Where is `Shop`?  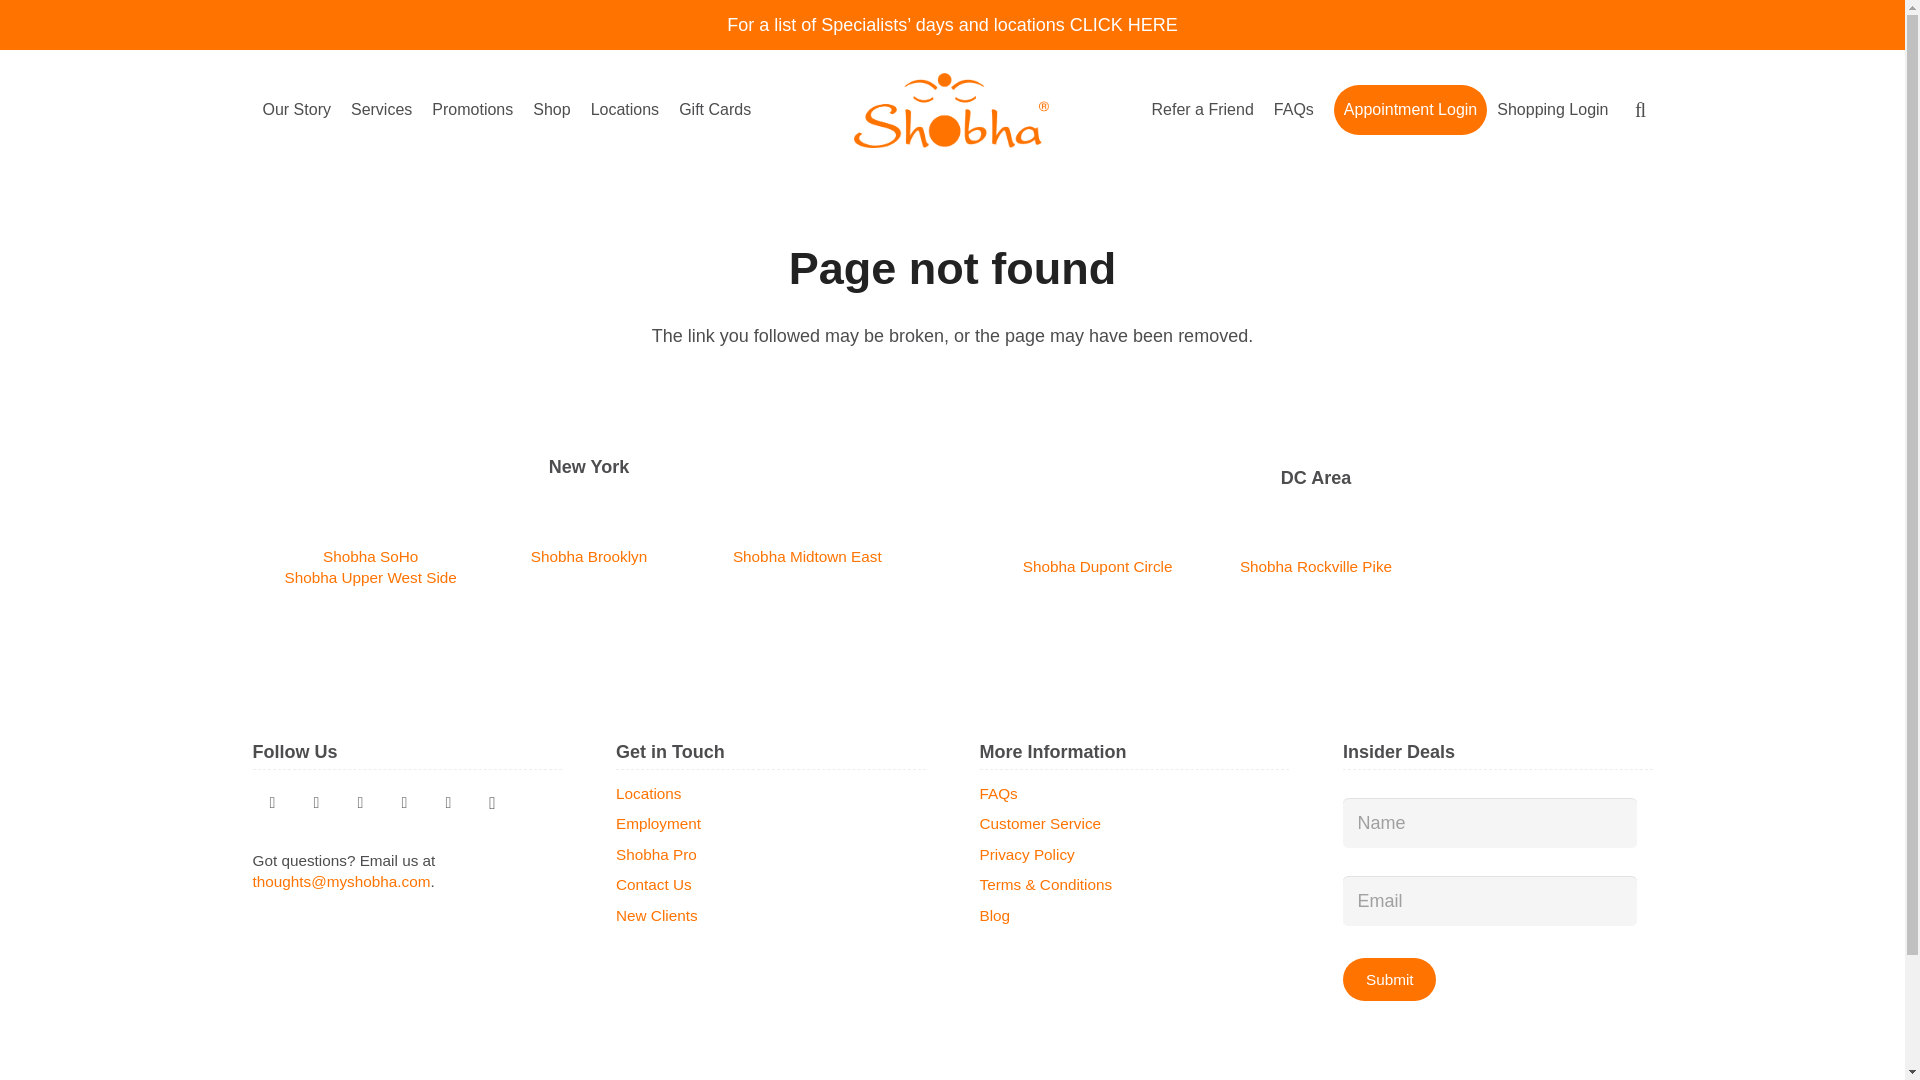 Shop is located at coordinates (550, 110).